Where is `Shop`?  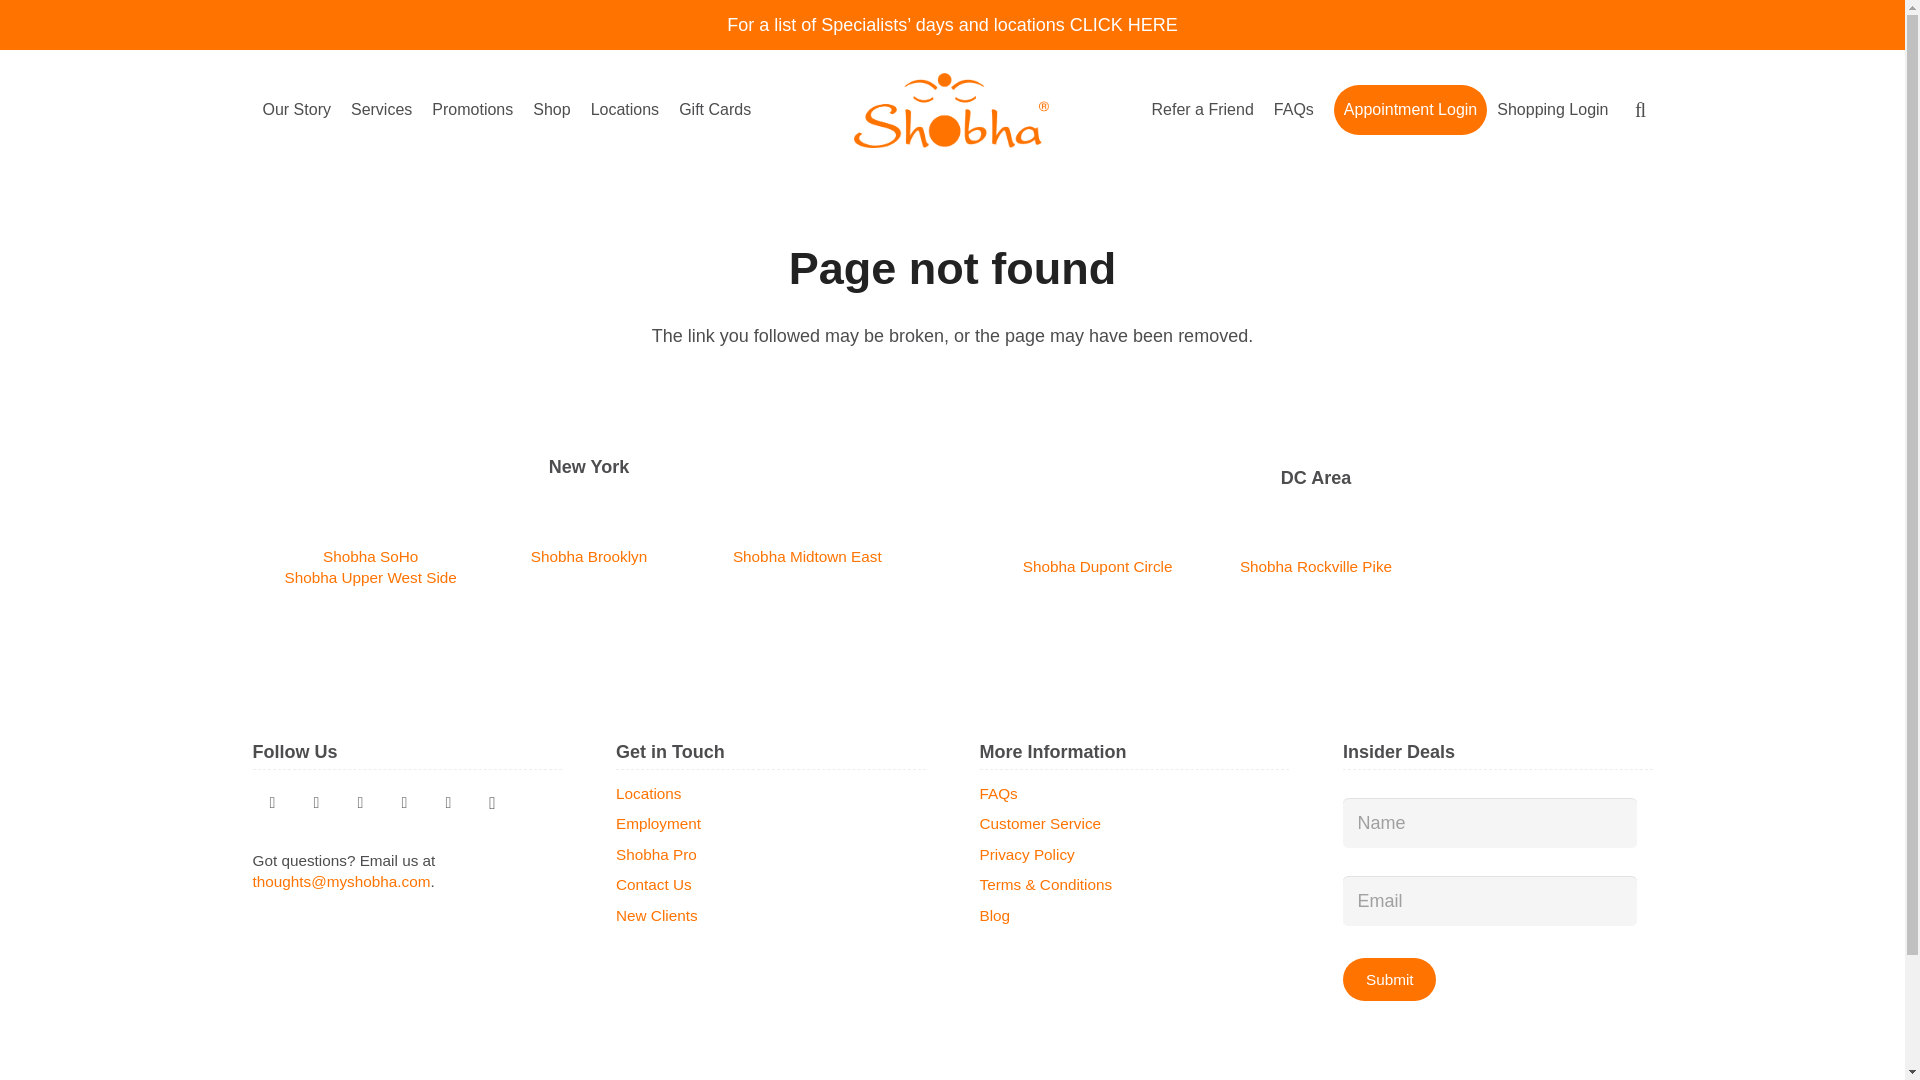 Shop is located at coordinates (550, 110).